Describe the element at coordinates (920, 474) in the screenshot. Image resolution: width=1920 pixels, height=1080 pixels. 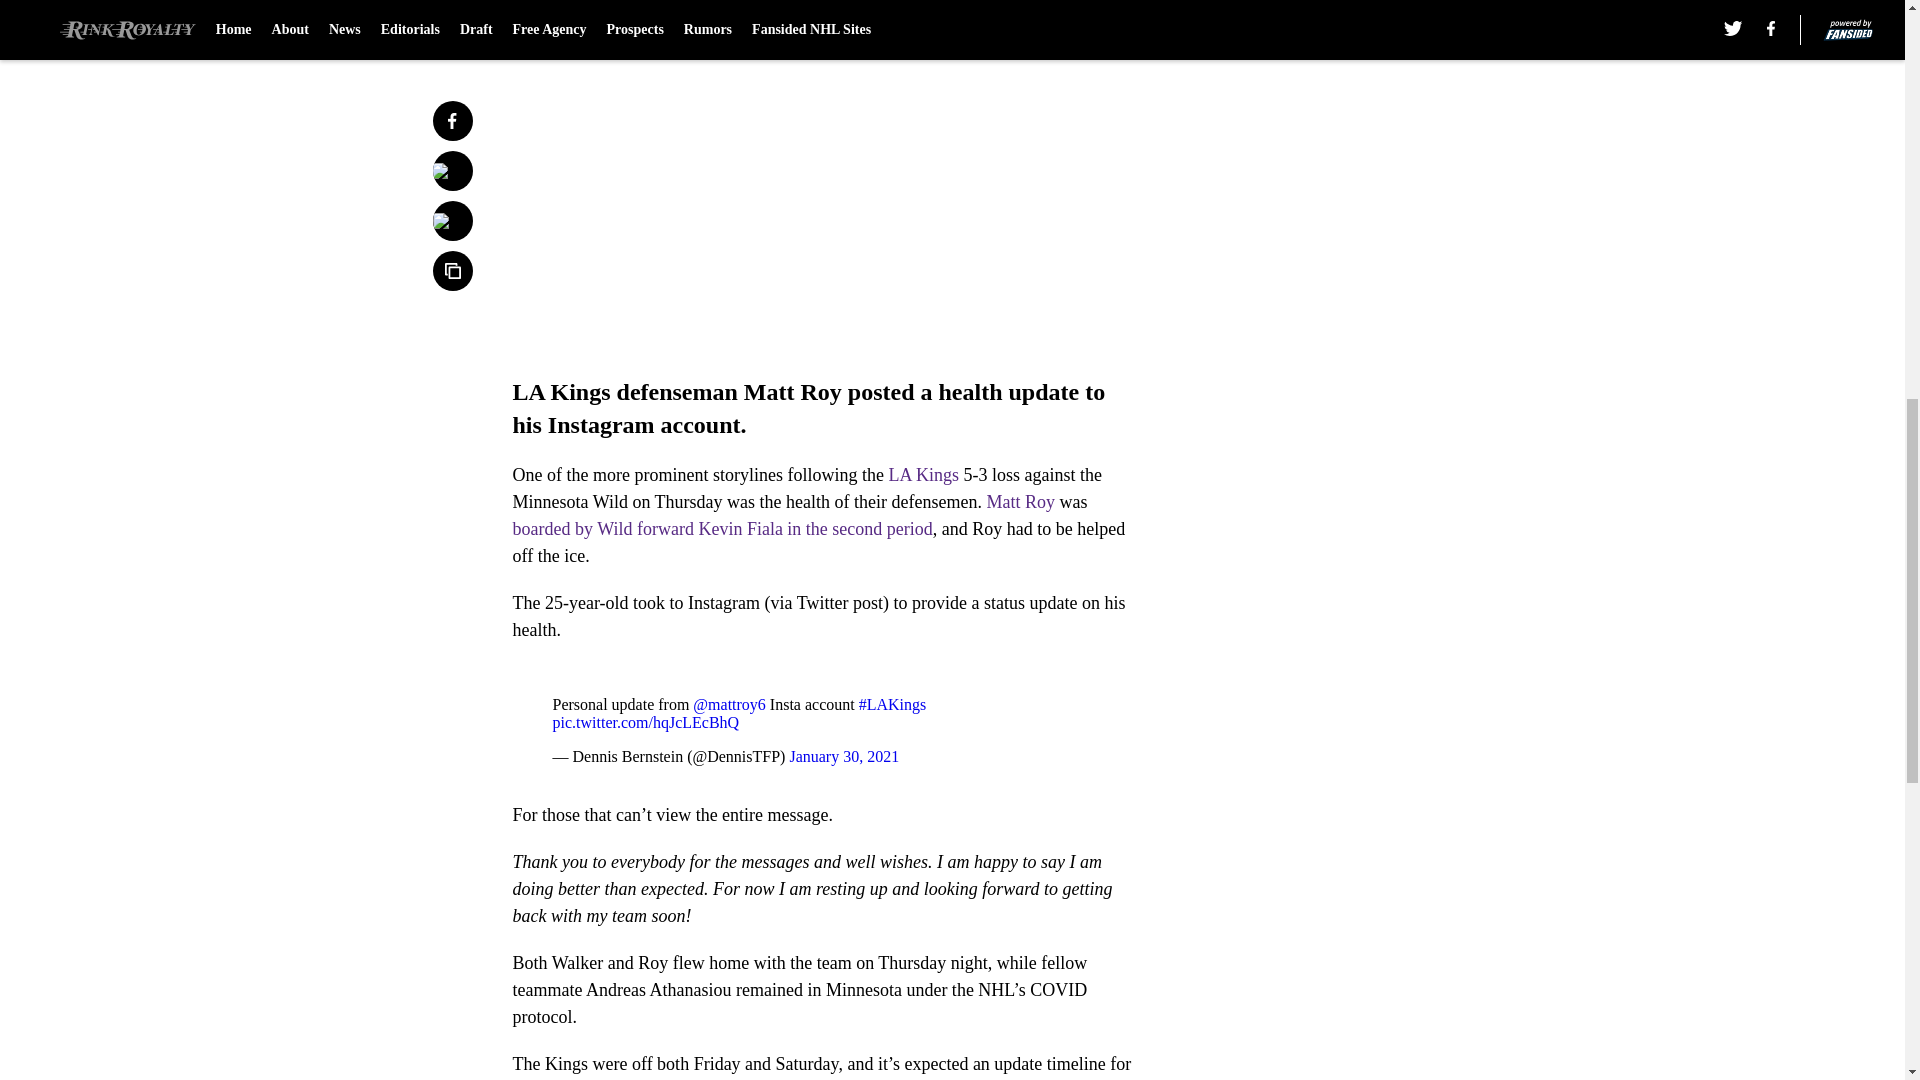
I see `LA Kings` at that location.